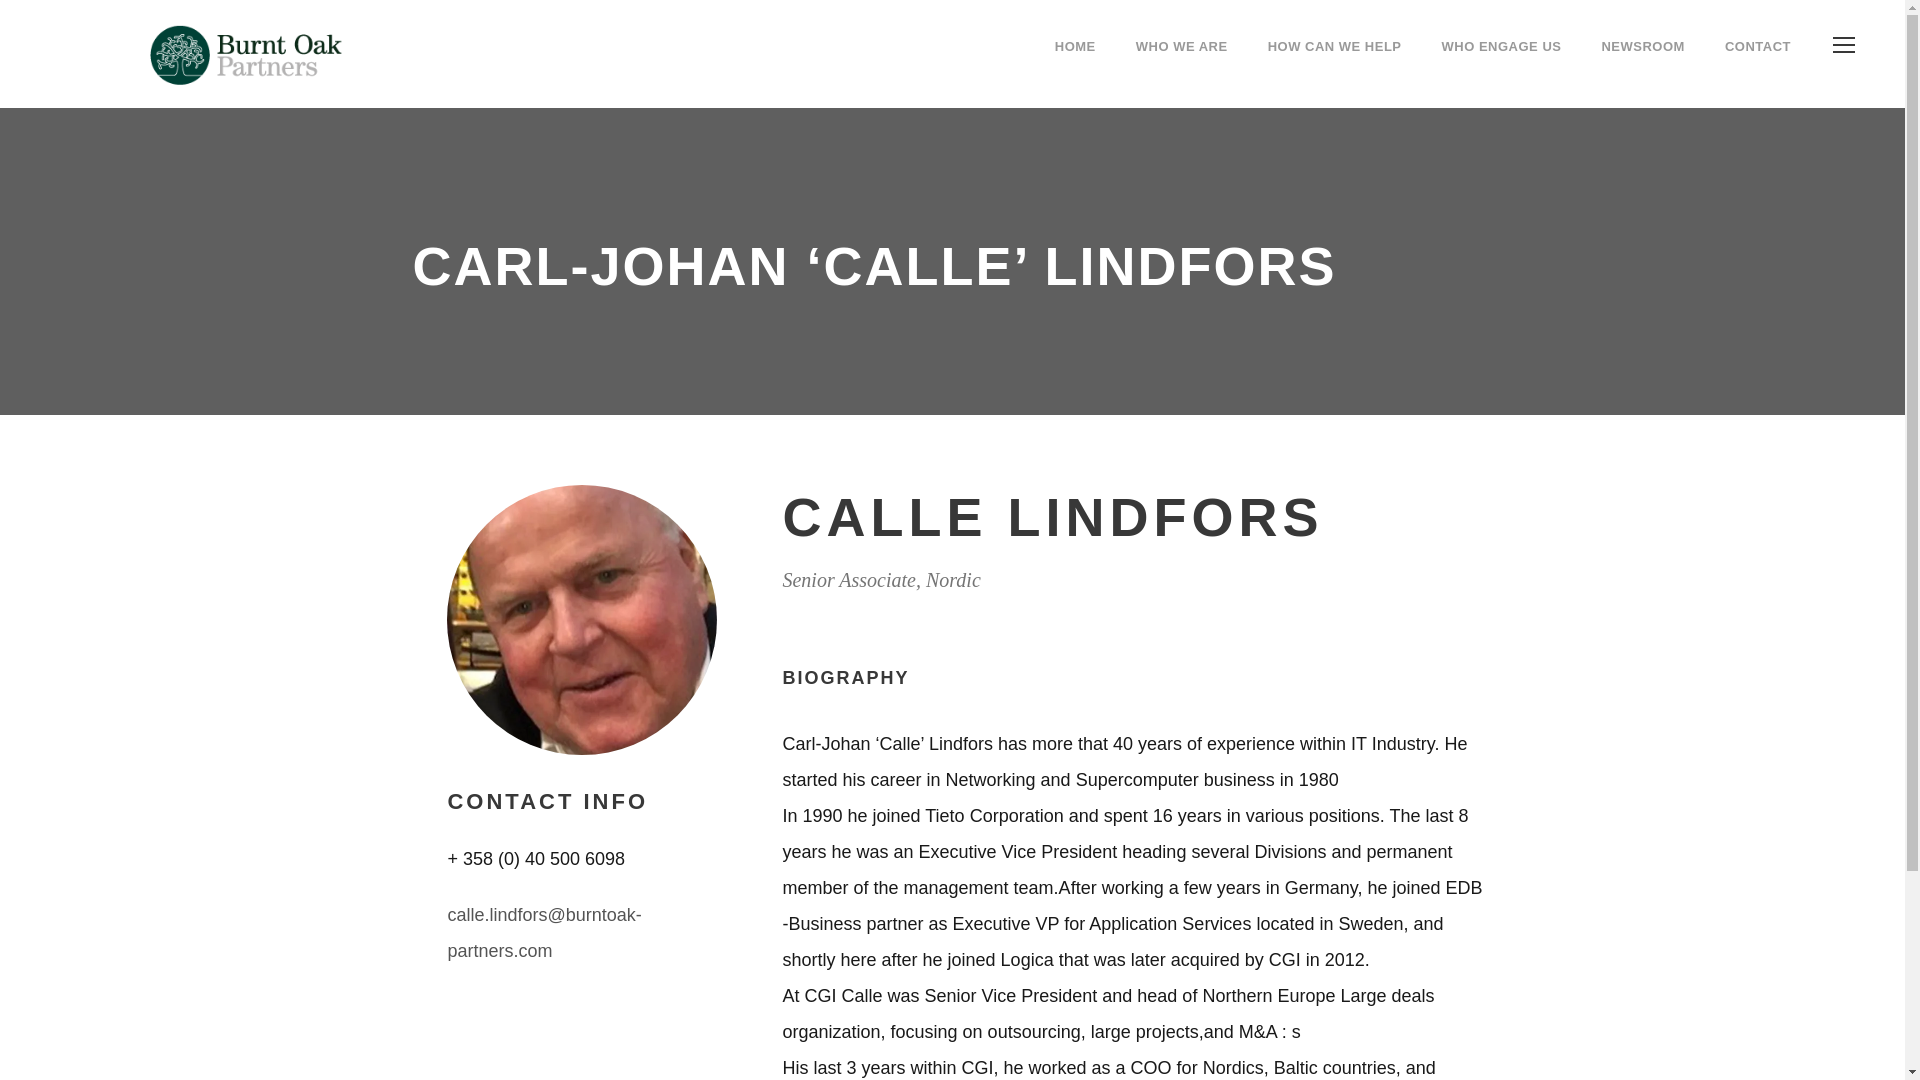 The image size is (1920, 1080). I want to click on CALLE LINDFORS1x1, so click(582, 619).